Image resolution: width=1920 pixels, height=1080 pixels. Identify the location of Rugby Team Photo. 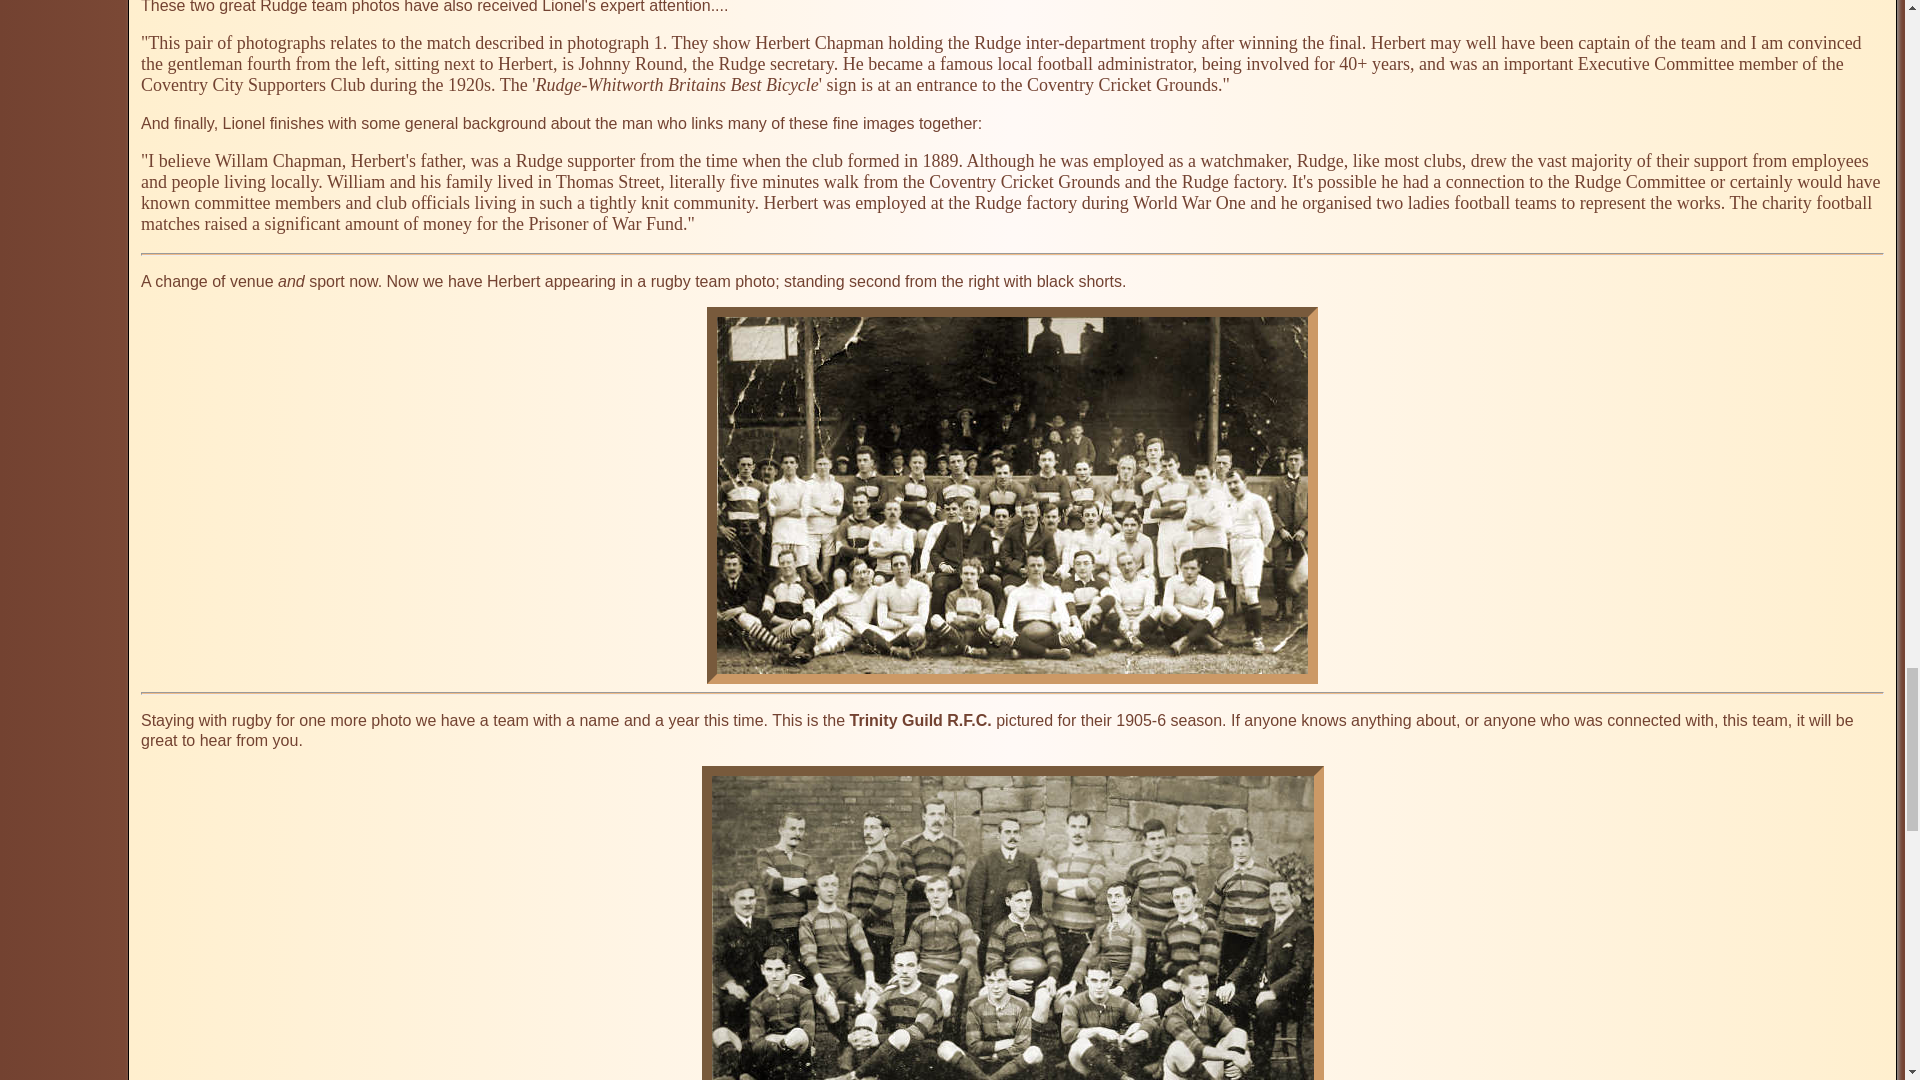
(1013, 922).